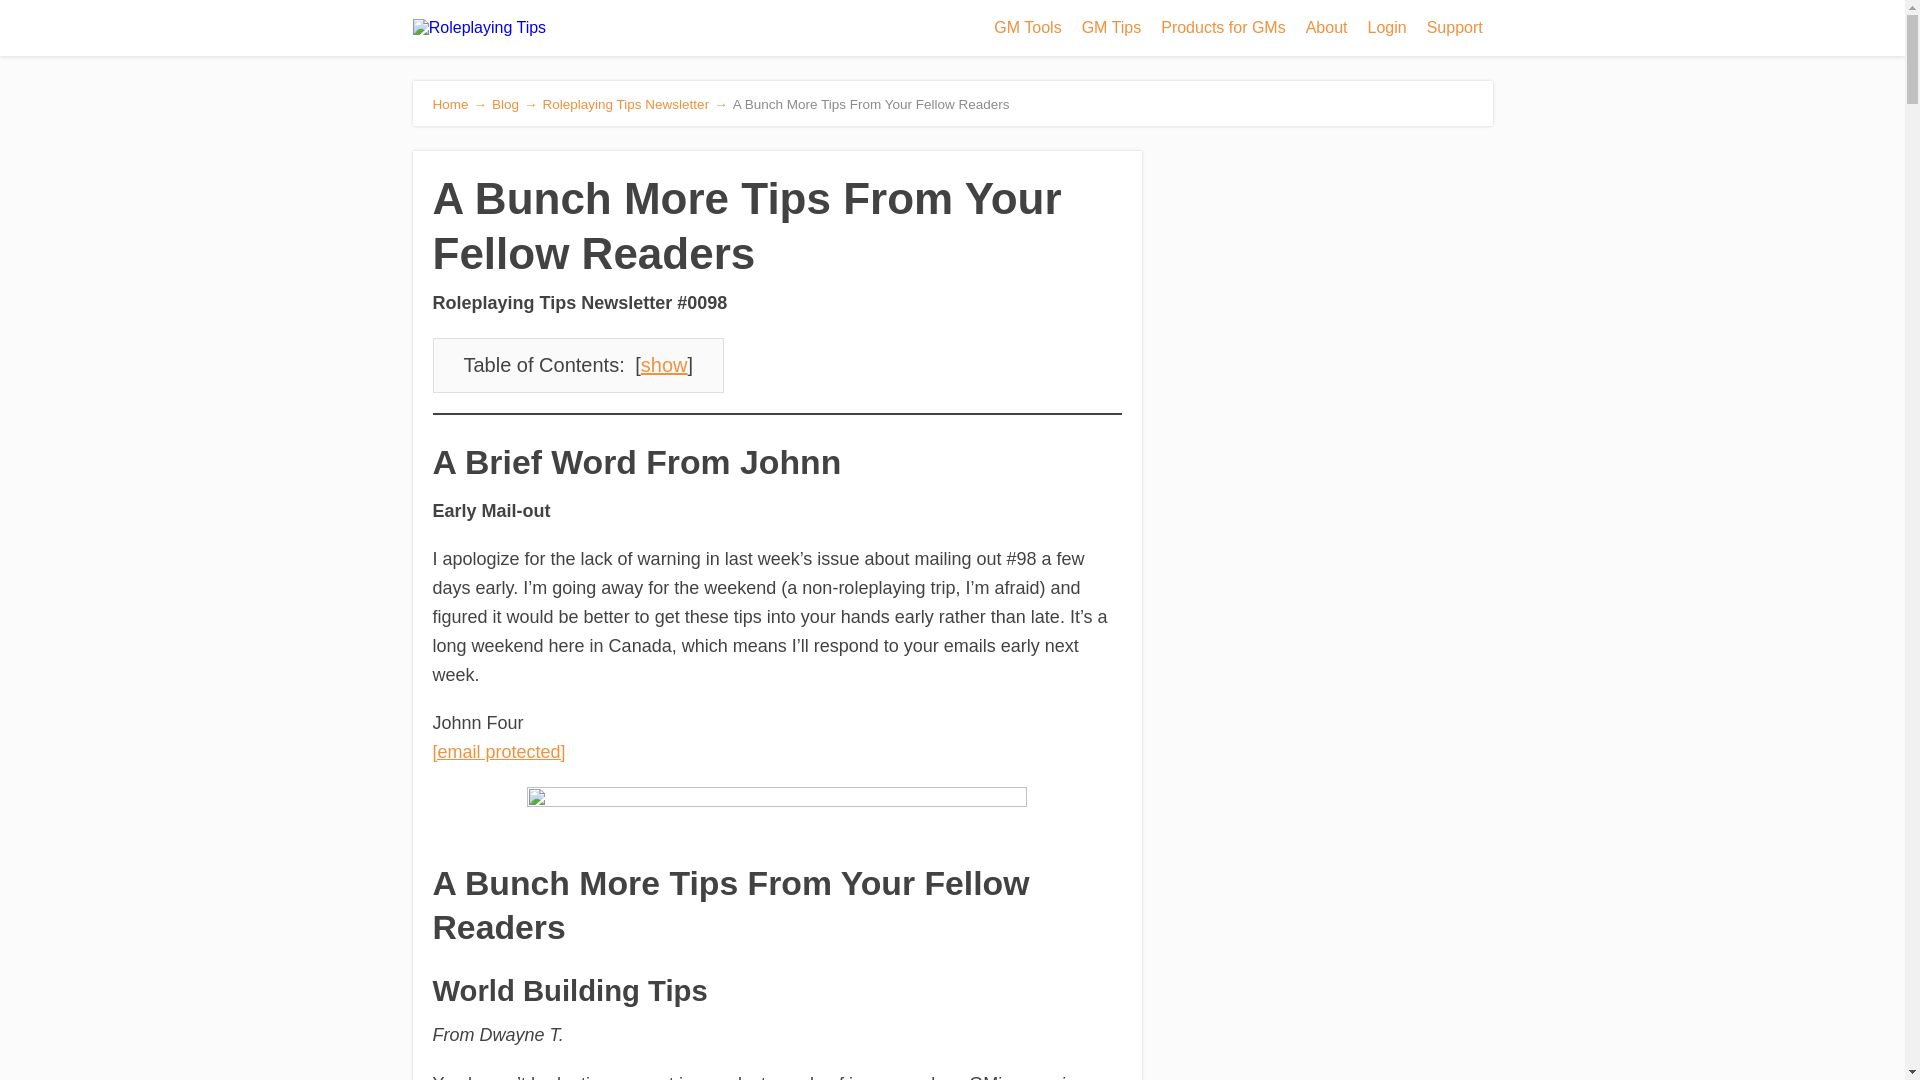 This screenshot has width=1920, height=1080. Describe the element at coordinates (664, 364) in the screenshot. I see `show` at that location.